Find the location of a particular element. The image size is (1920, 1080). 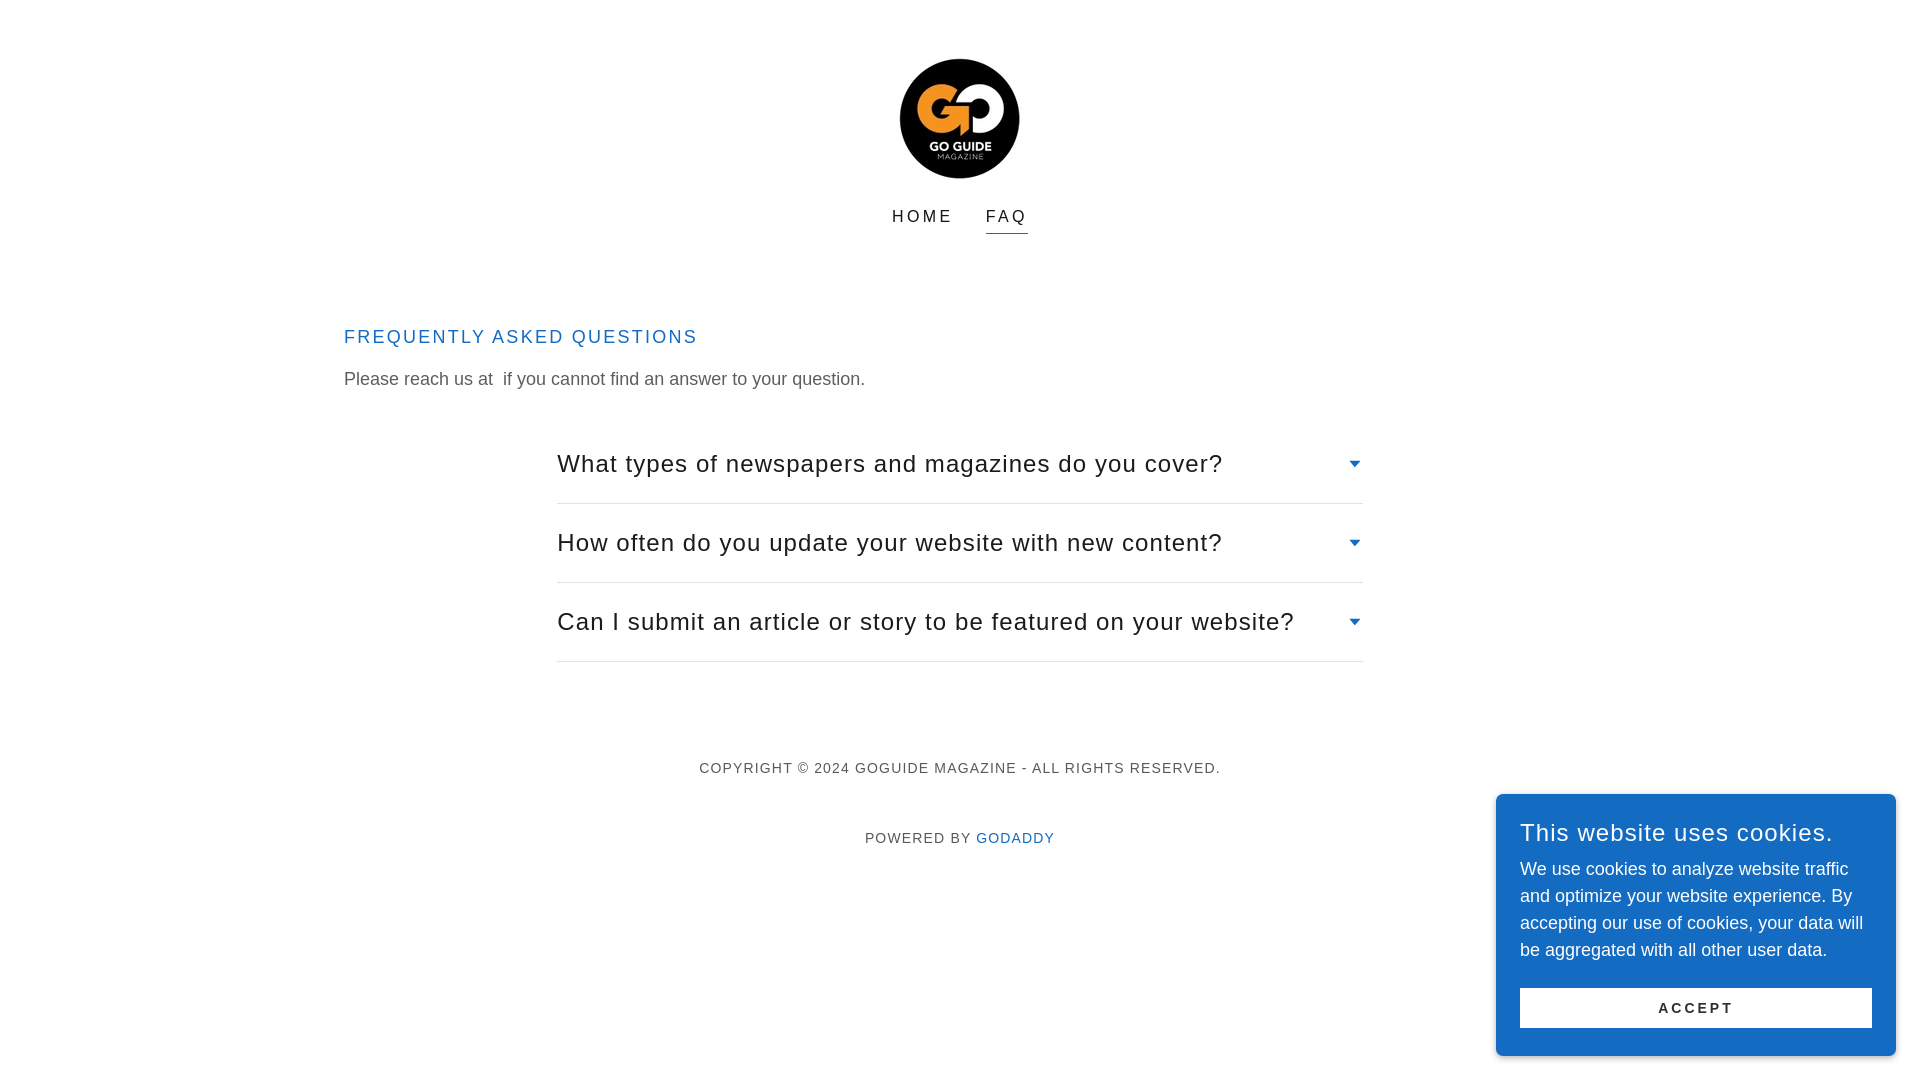

What types of newspapers and magazines do you cover? is located at coordinates (958, 464).